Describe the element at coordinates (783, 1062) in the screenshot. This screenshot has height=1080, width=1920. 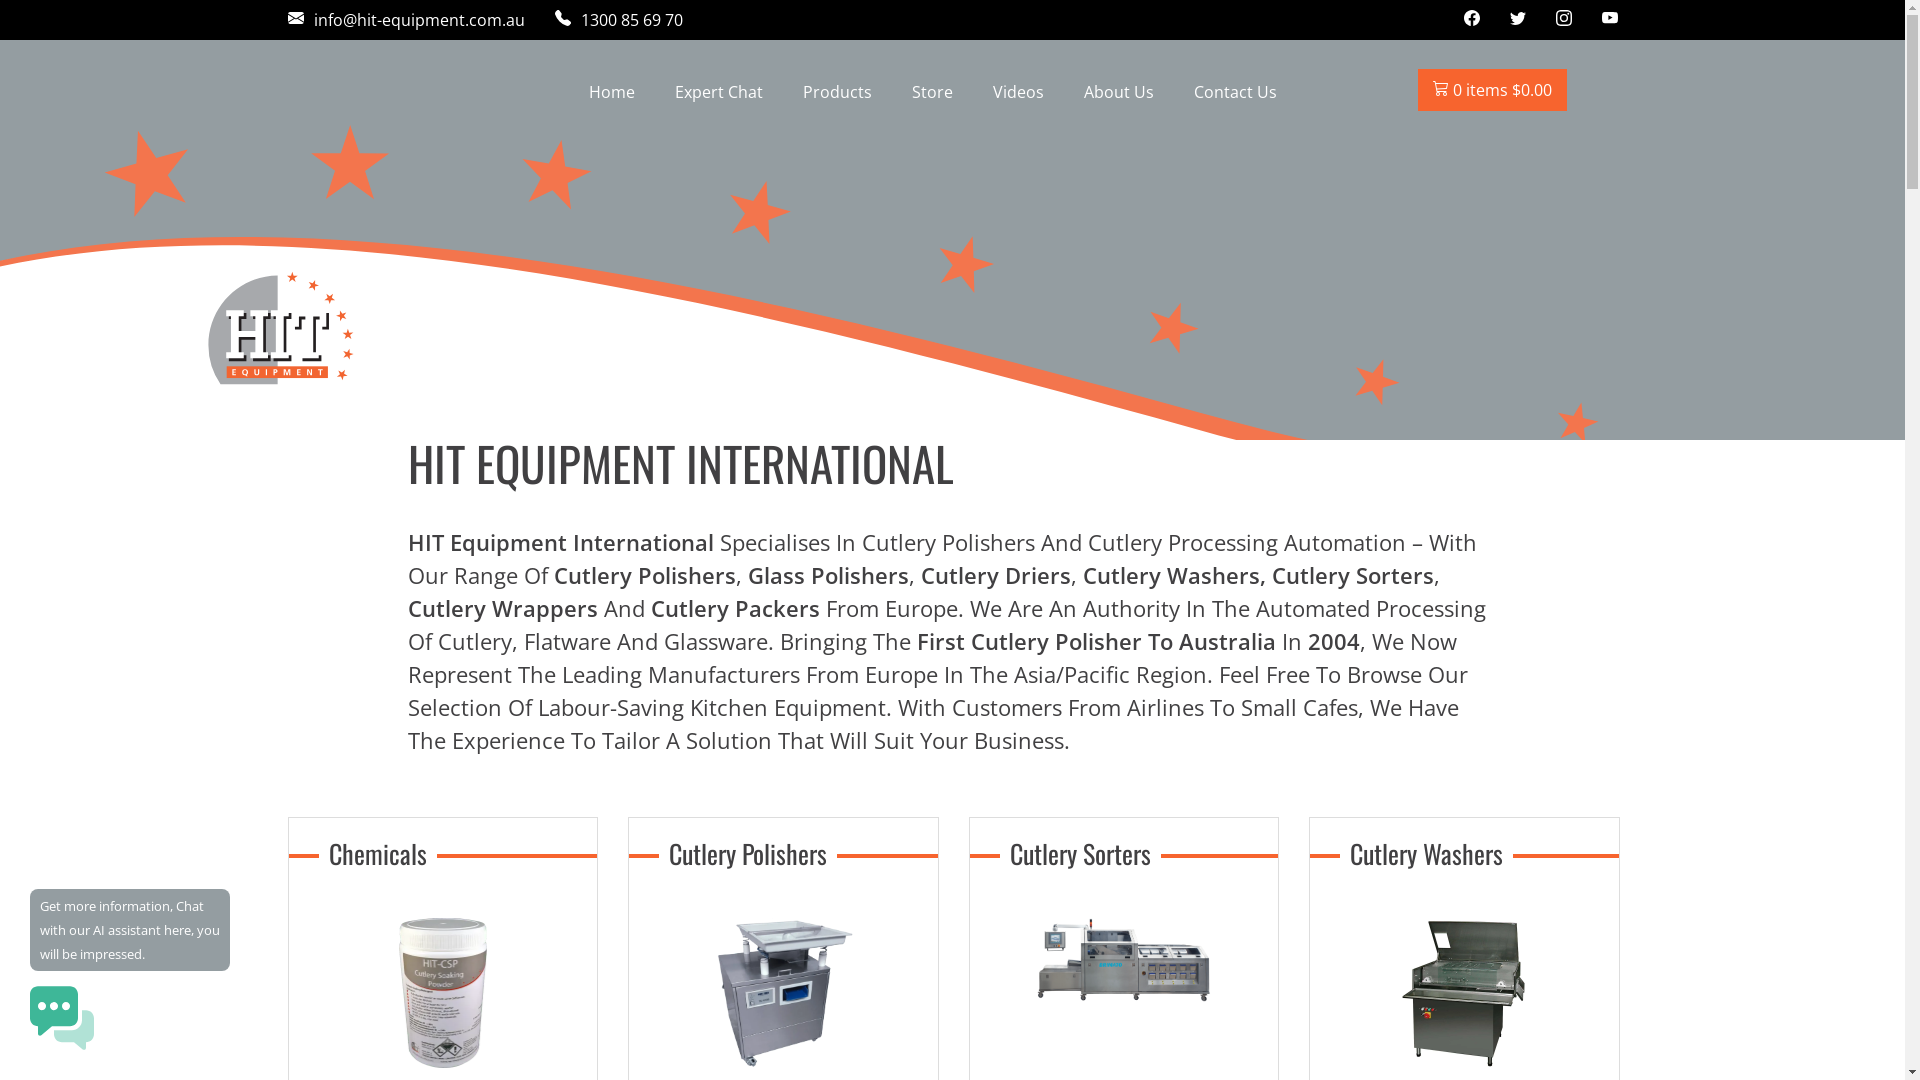
I see `Cutlery Polishers` at that location.